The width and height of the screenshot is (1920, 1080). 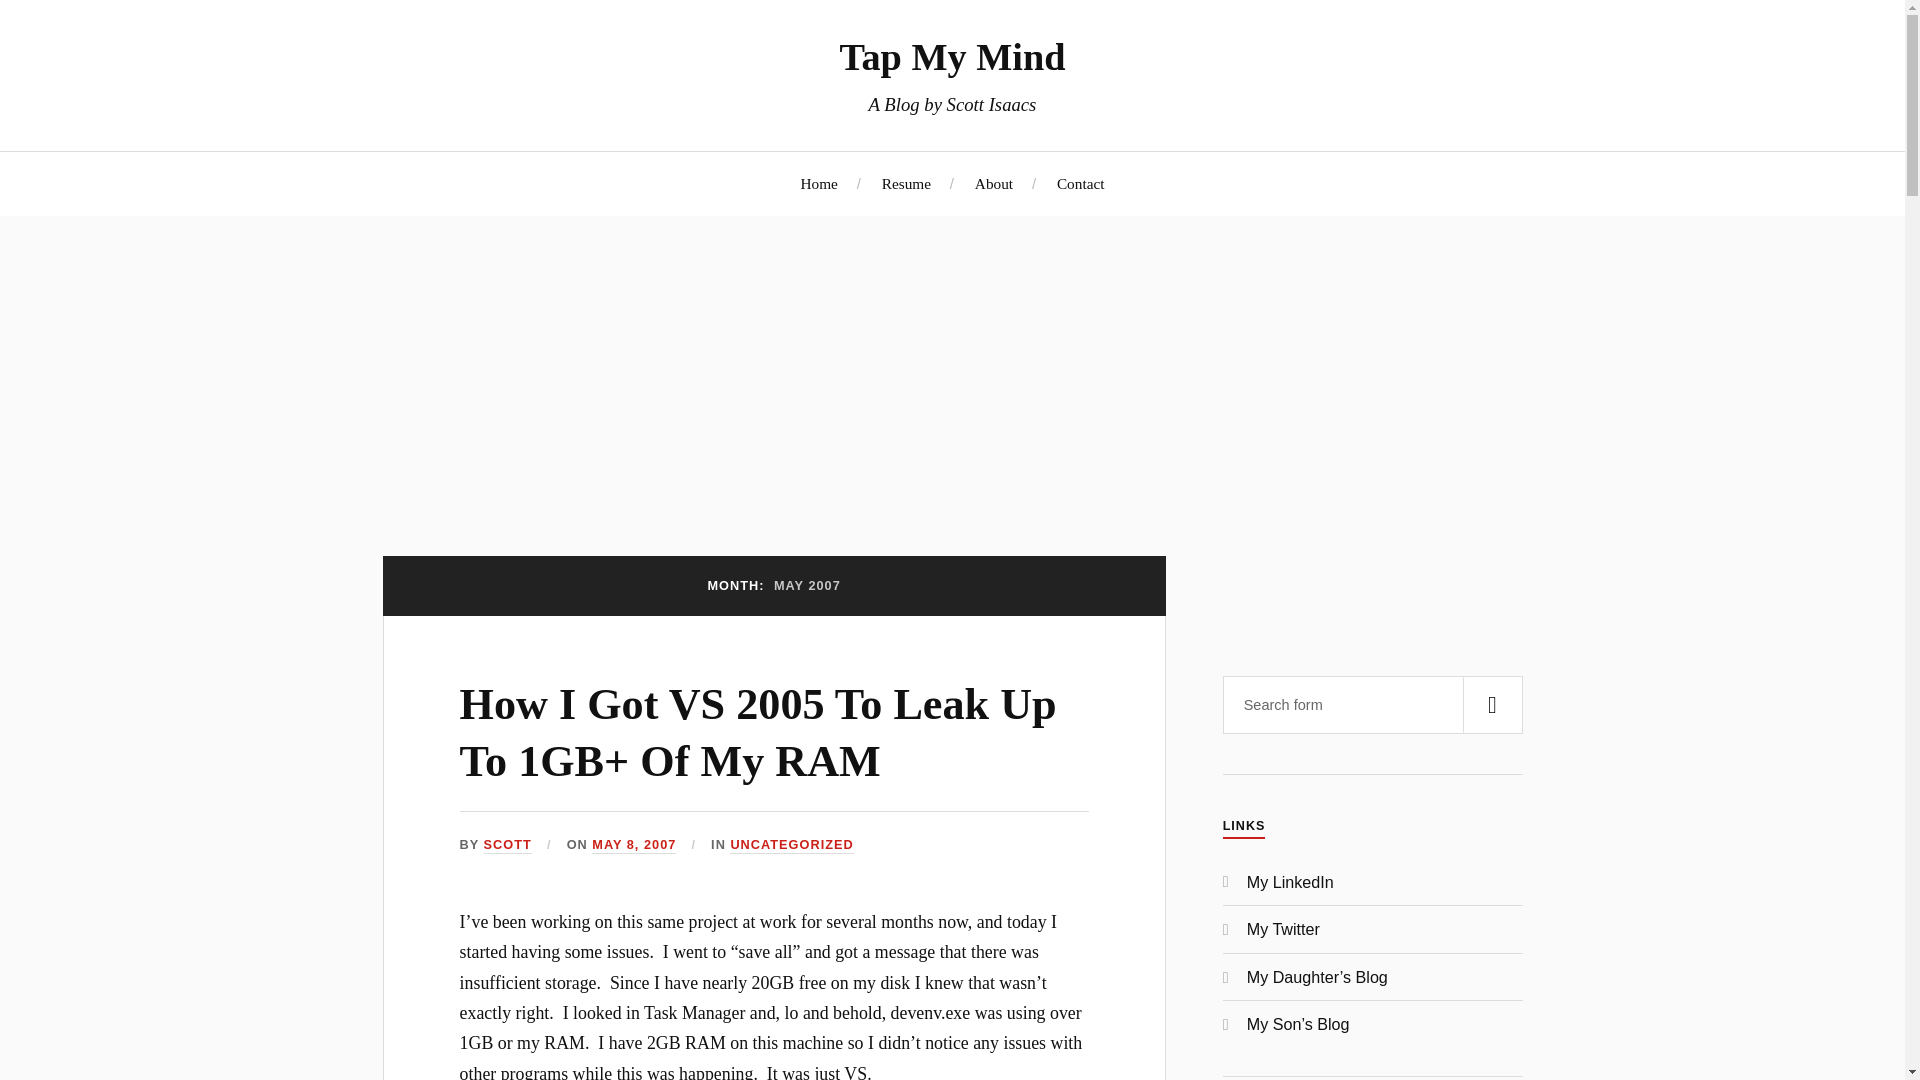 I want to click on Posts by Scott, so click(x=507, y=846).